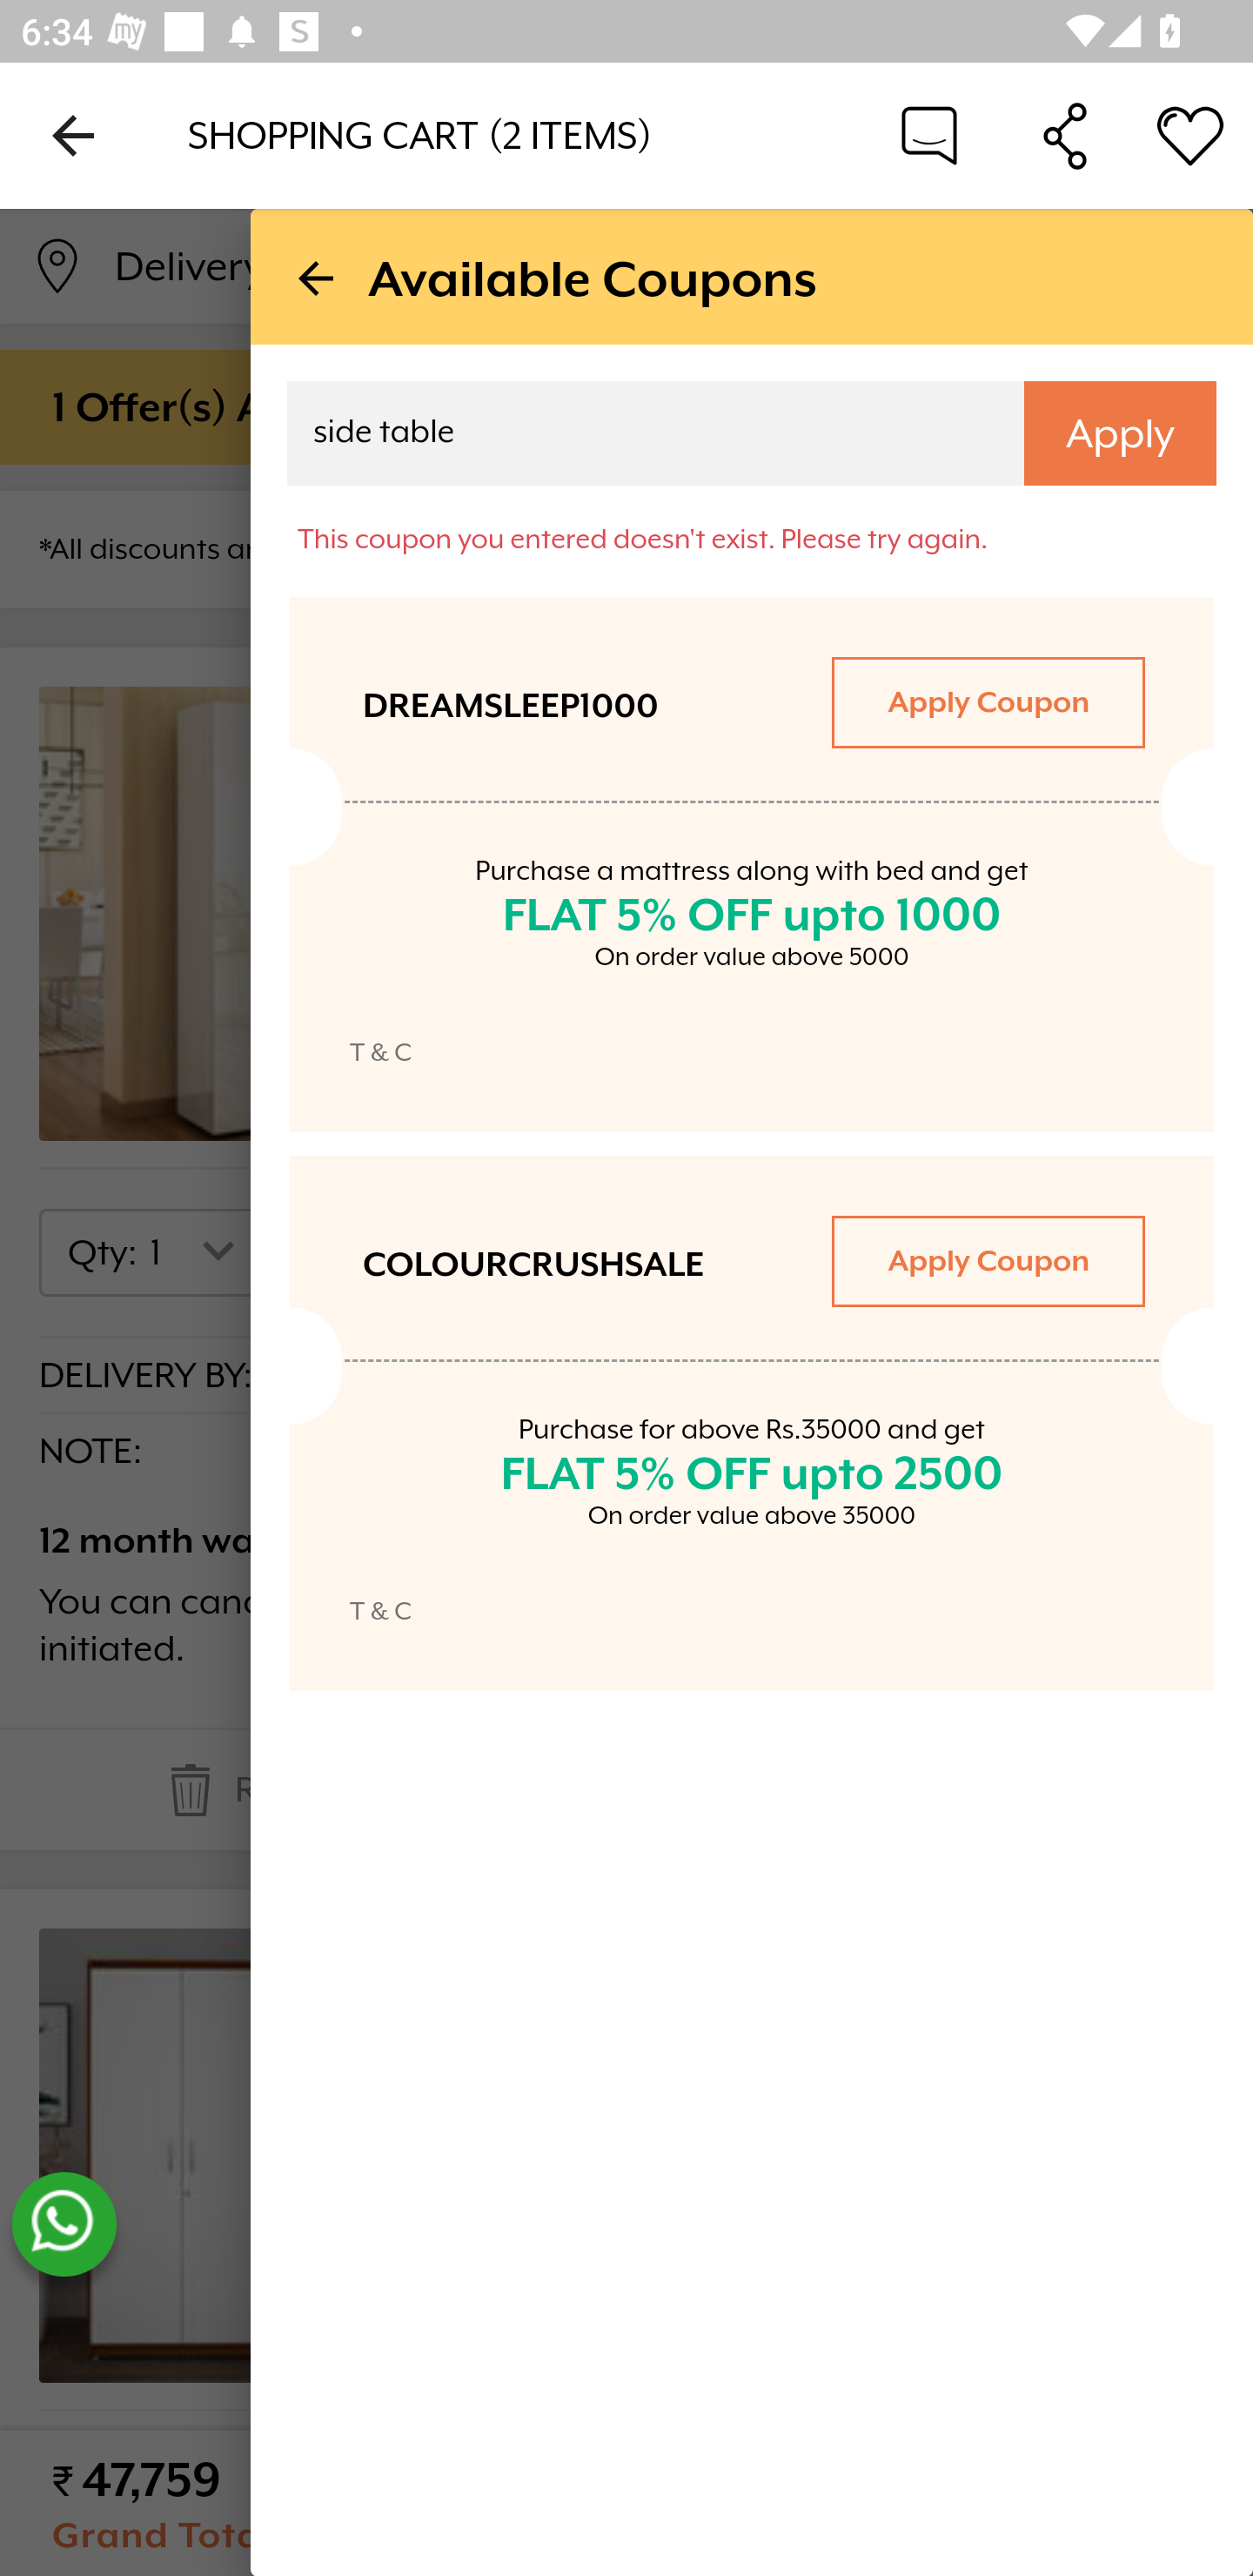 This screenshot has width=1253, height=2576. I want to click on side table, so click(635, 437).